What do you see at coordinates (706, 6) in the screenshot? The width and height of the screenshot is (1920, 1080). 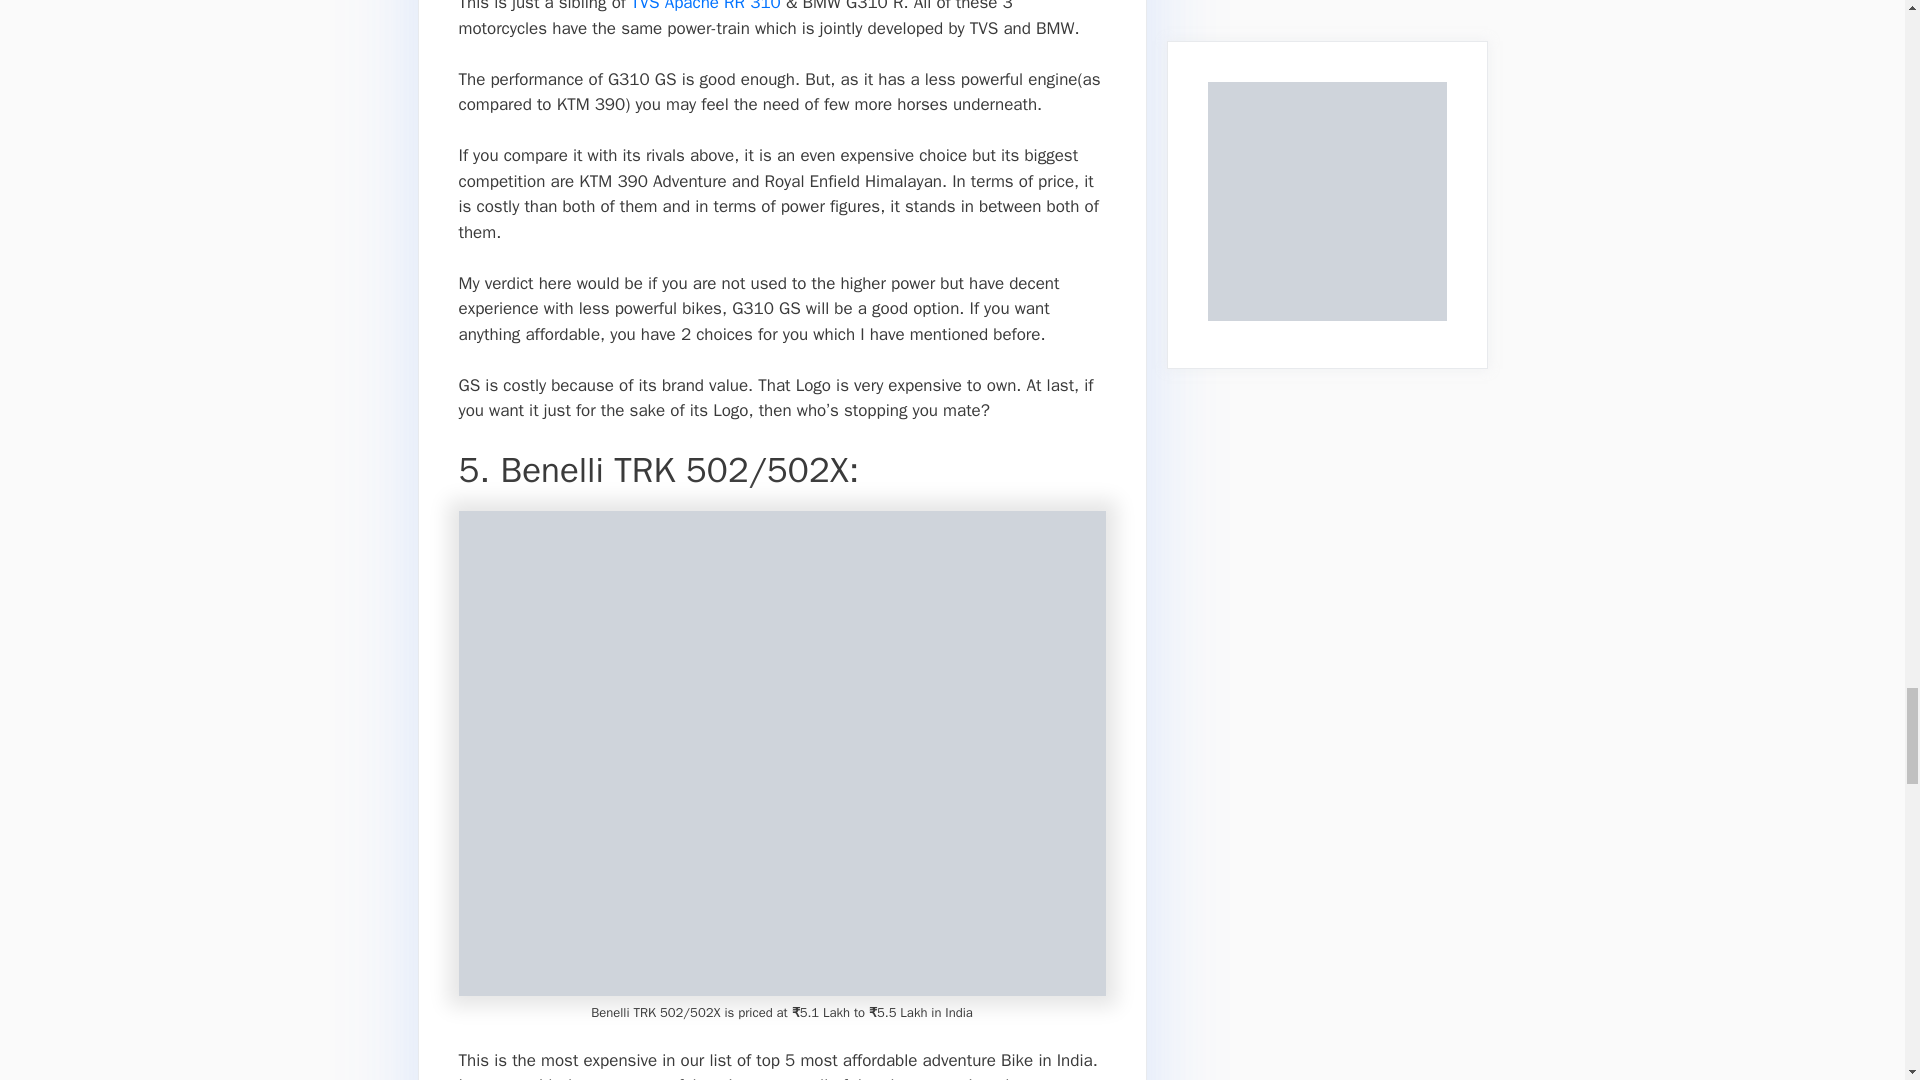 I see `TVS Apache RR 310` at bounding box center [706, 6].